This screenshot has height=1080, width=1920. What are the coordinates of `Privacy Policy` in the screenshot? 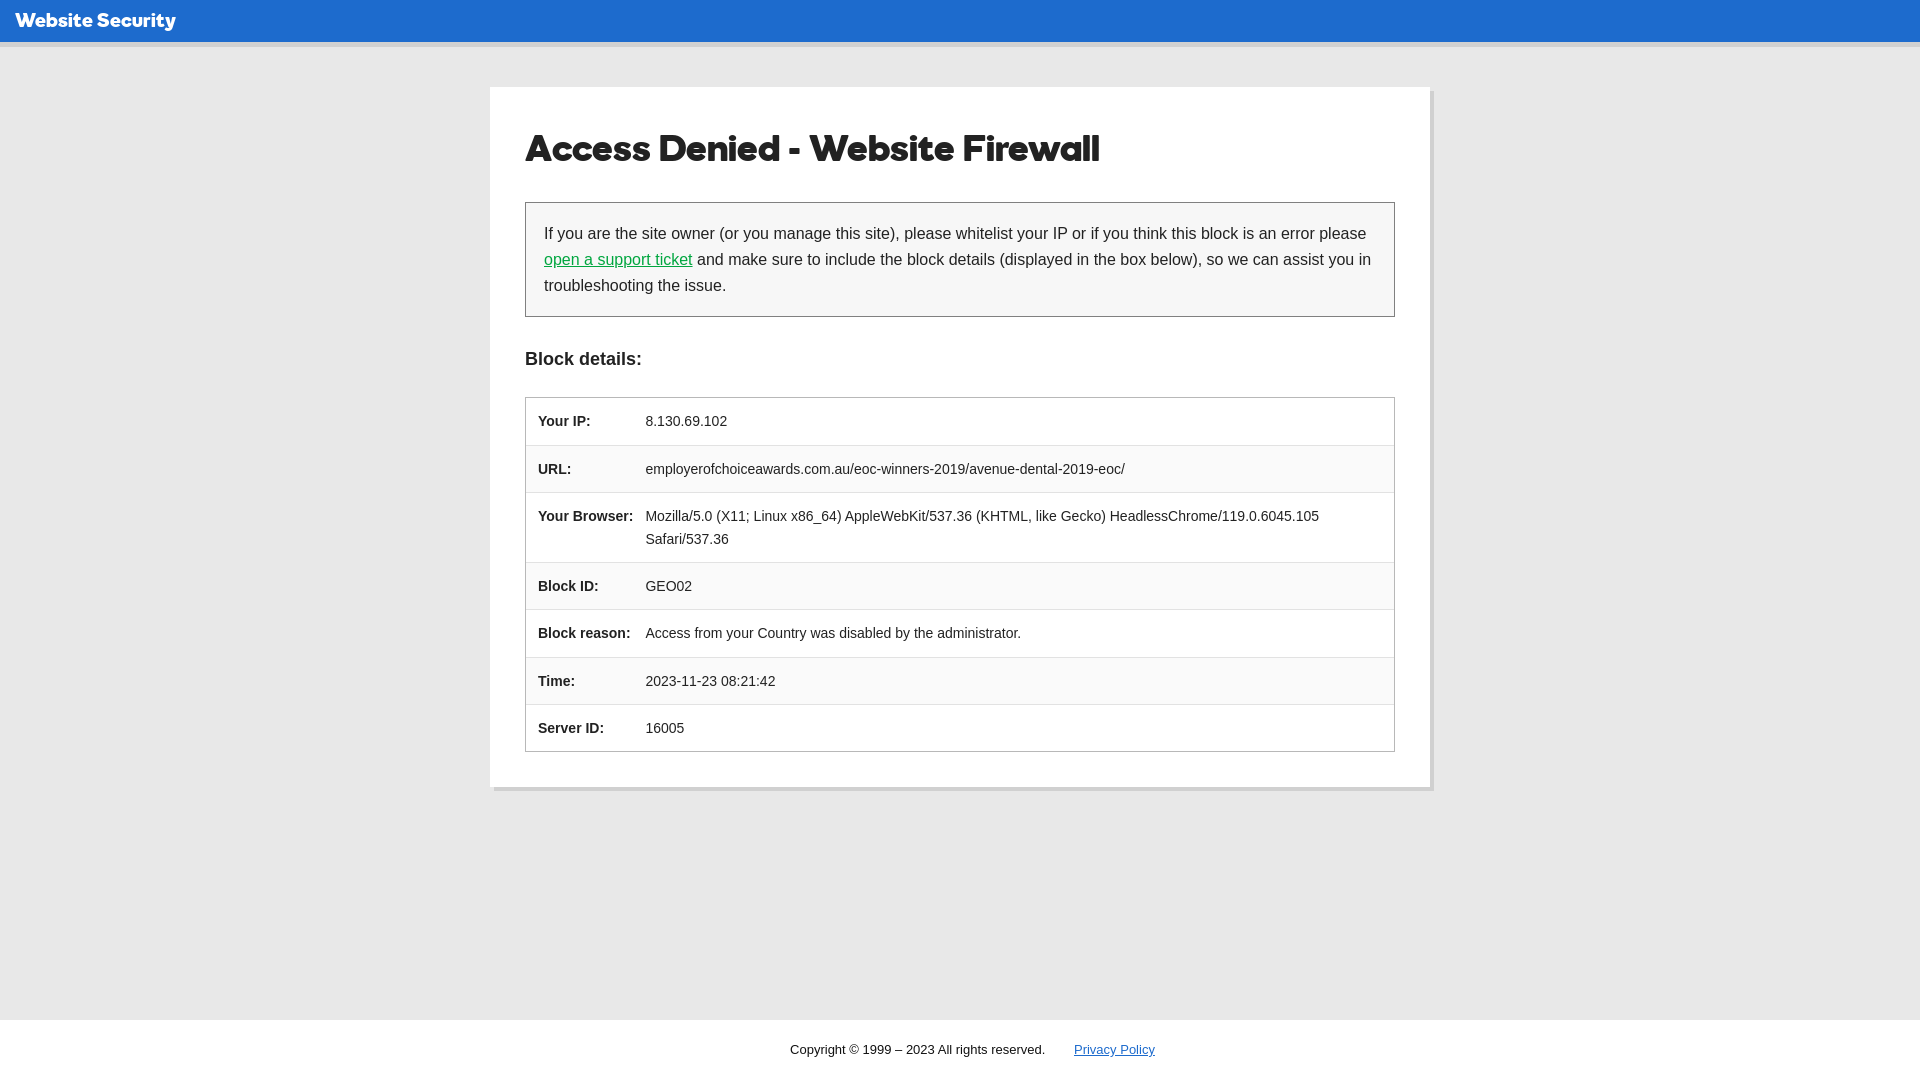 It's located at (1114, 1050).